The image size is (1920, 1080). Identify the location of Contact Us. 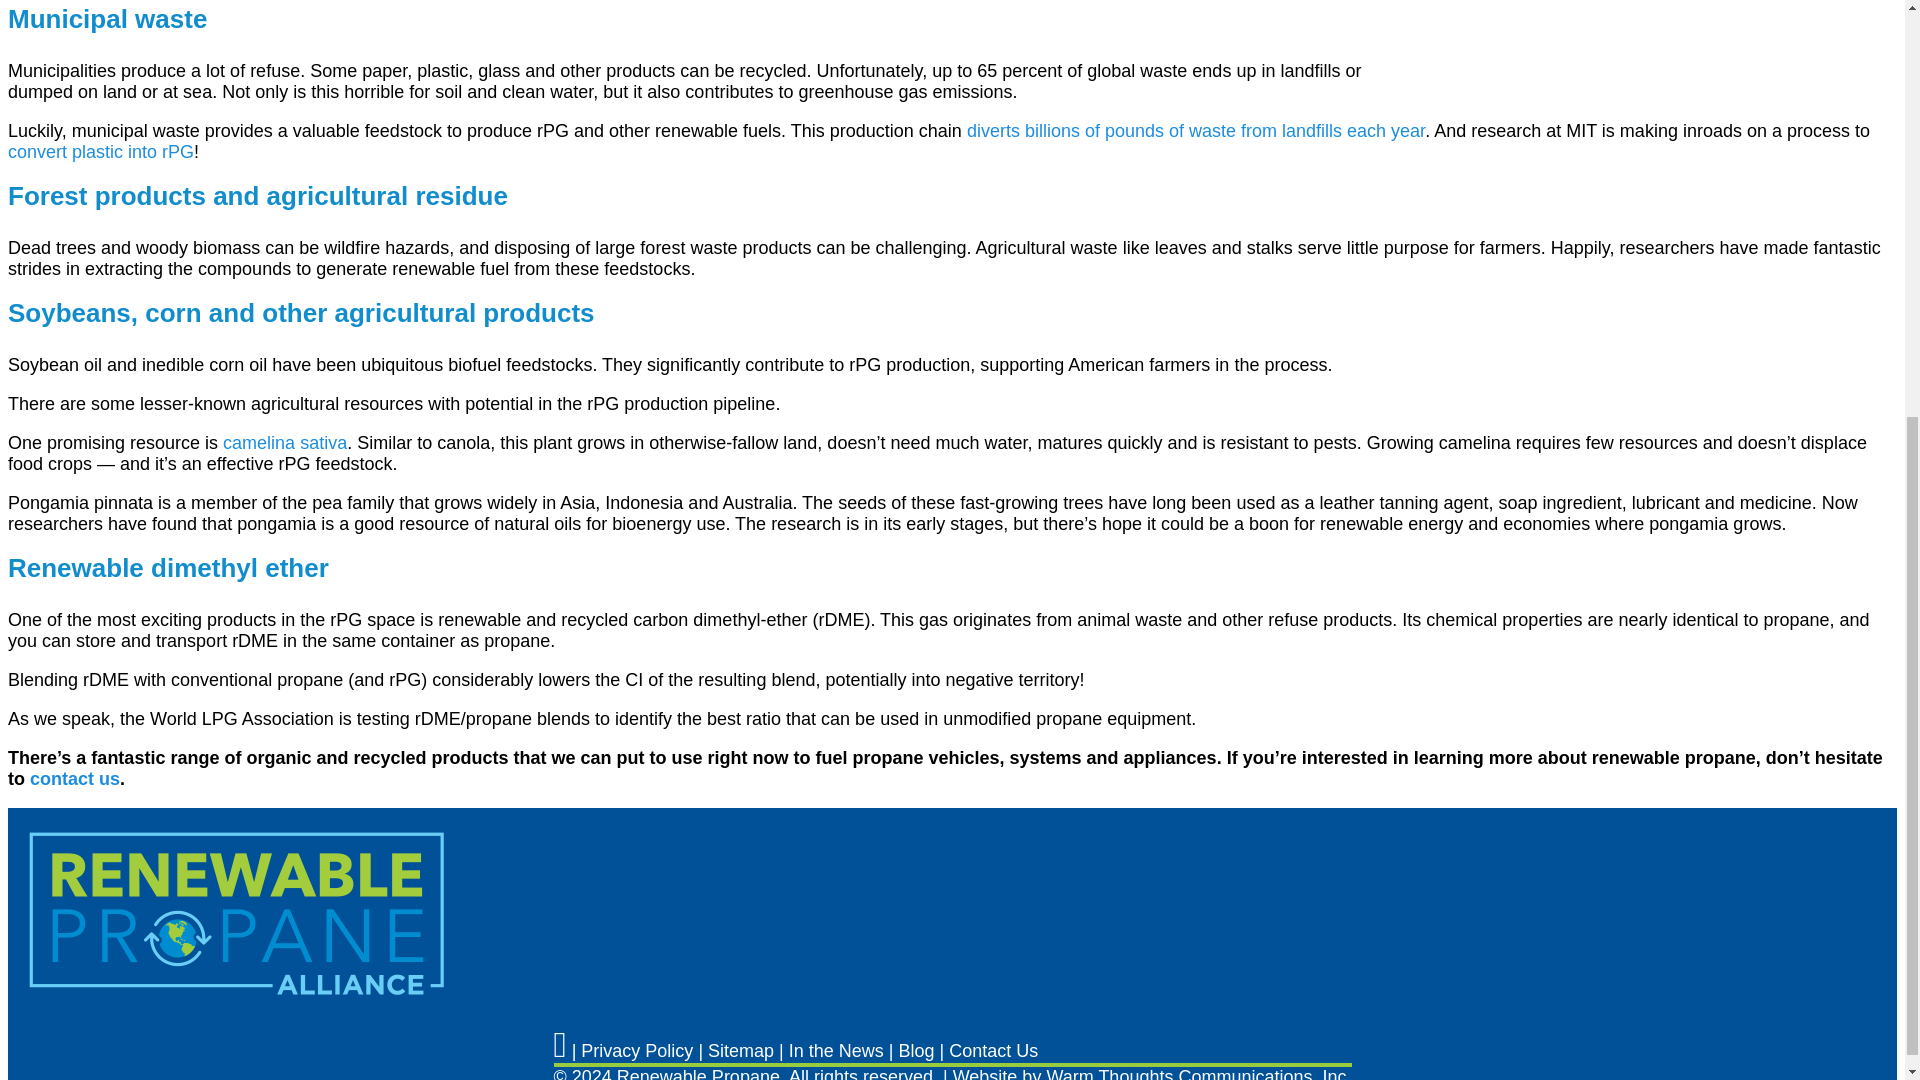
(993, 1050).